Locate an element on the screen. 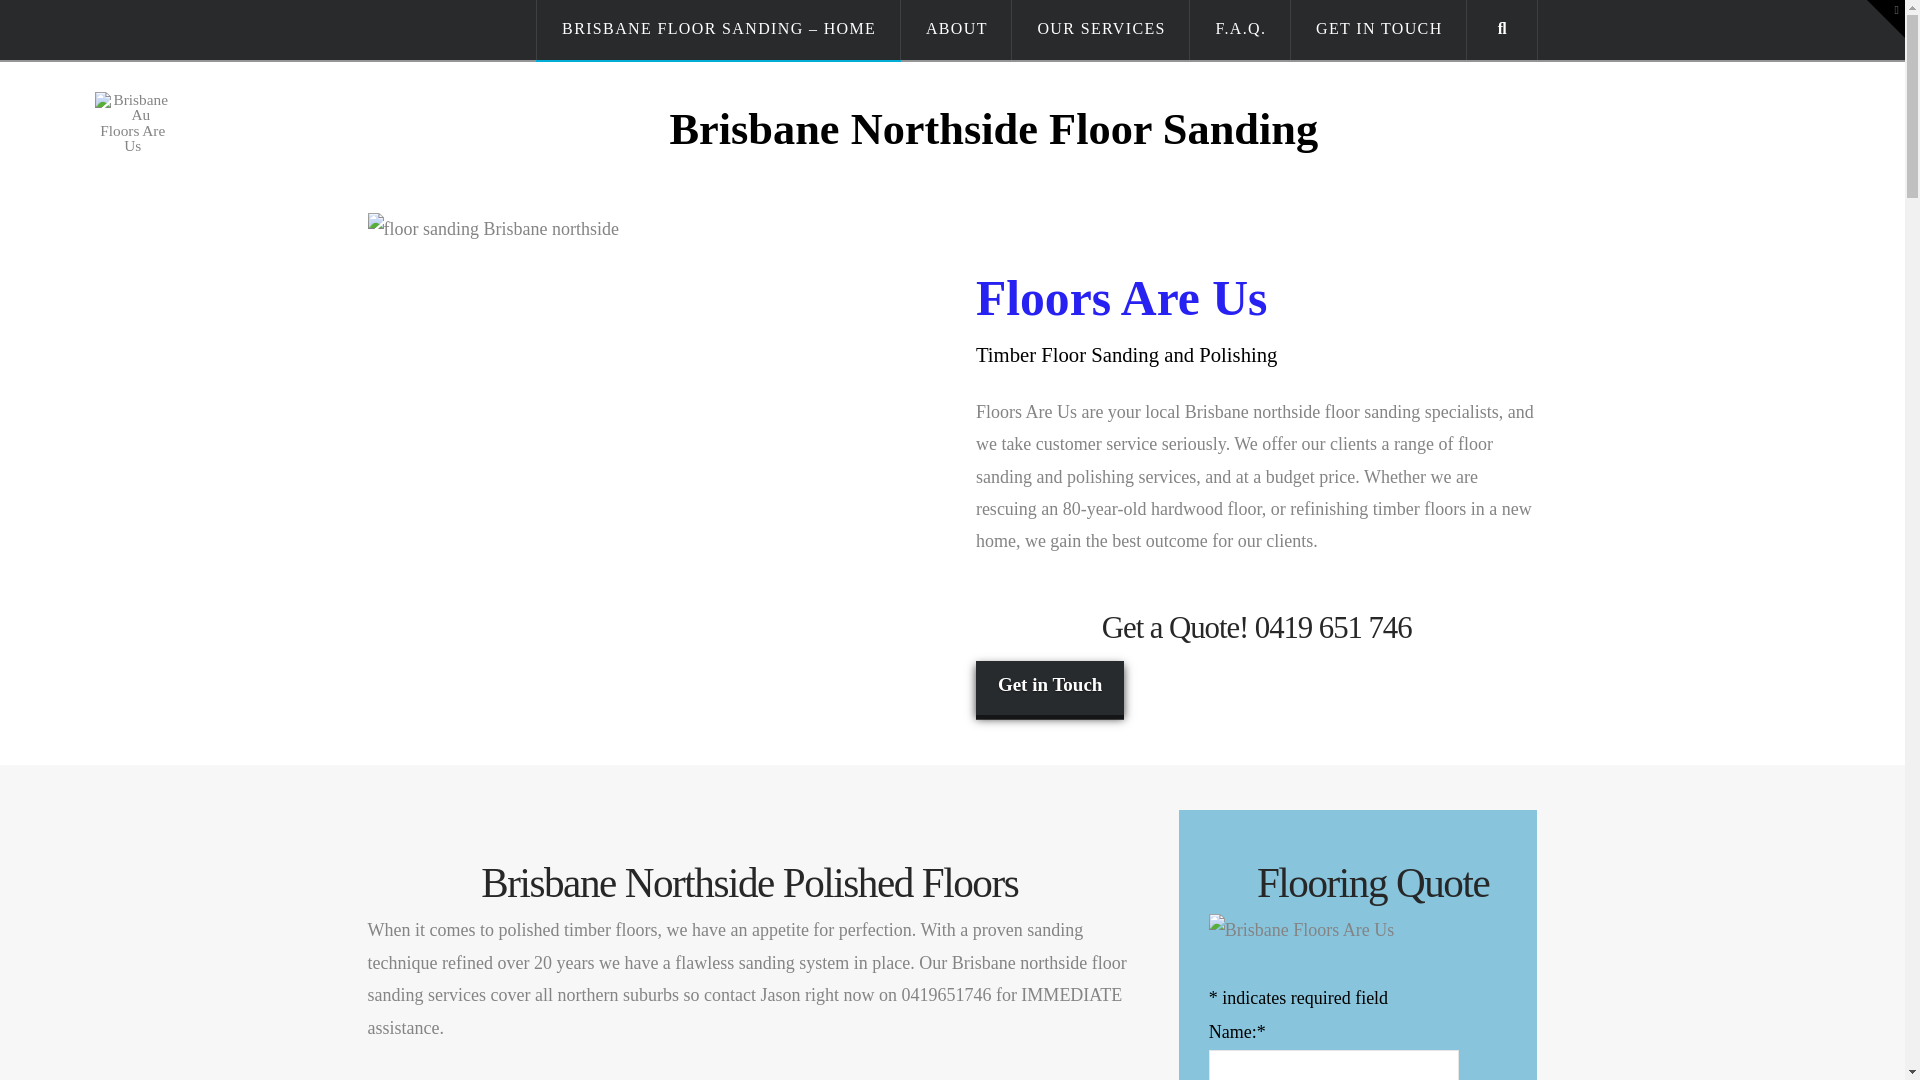 The image size is (1920, 1080). GET IN TOUCH is located at coordinates (1379, 30).